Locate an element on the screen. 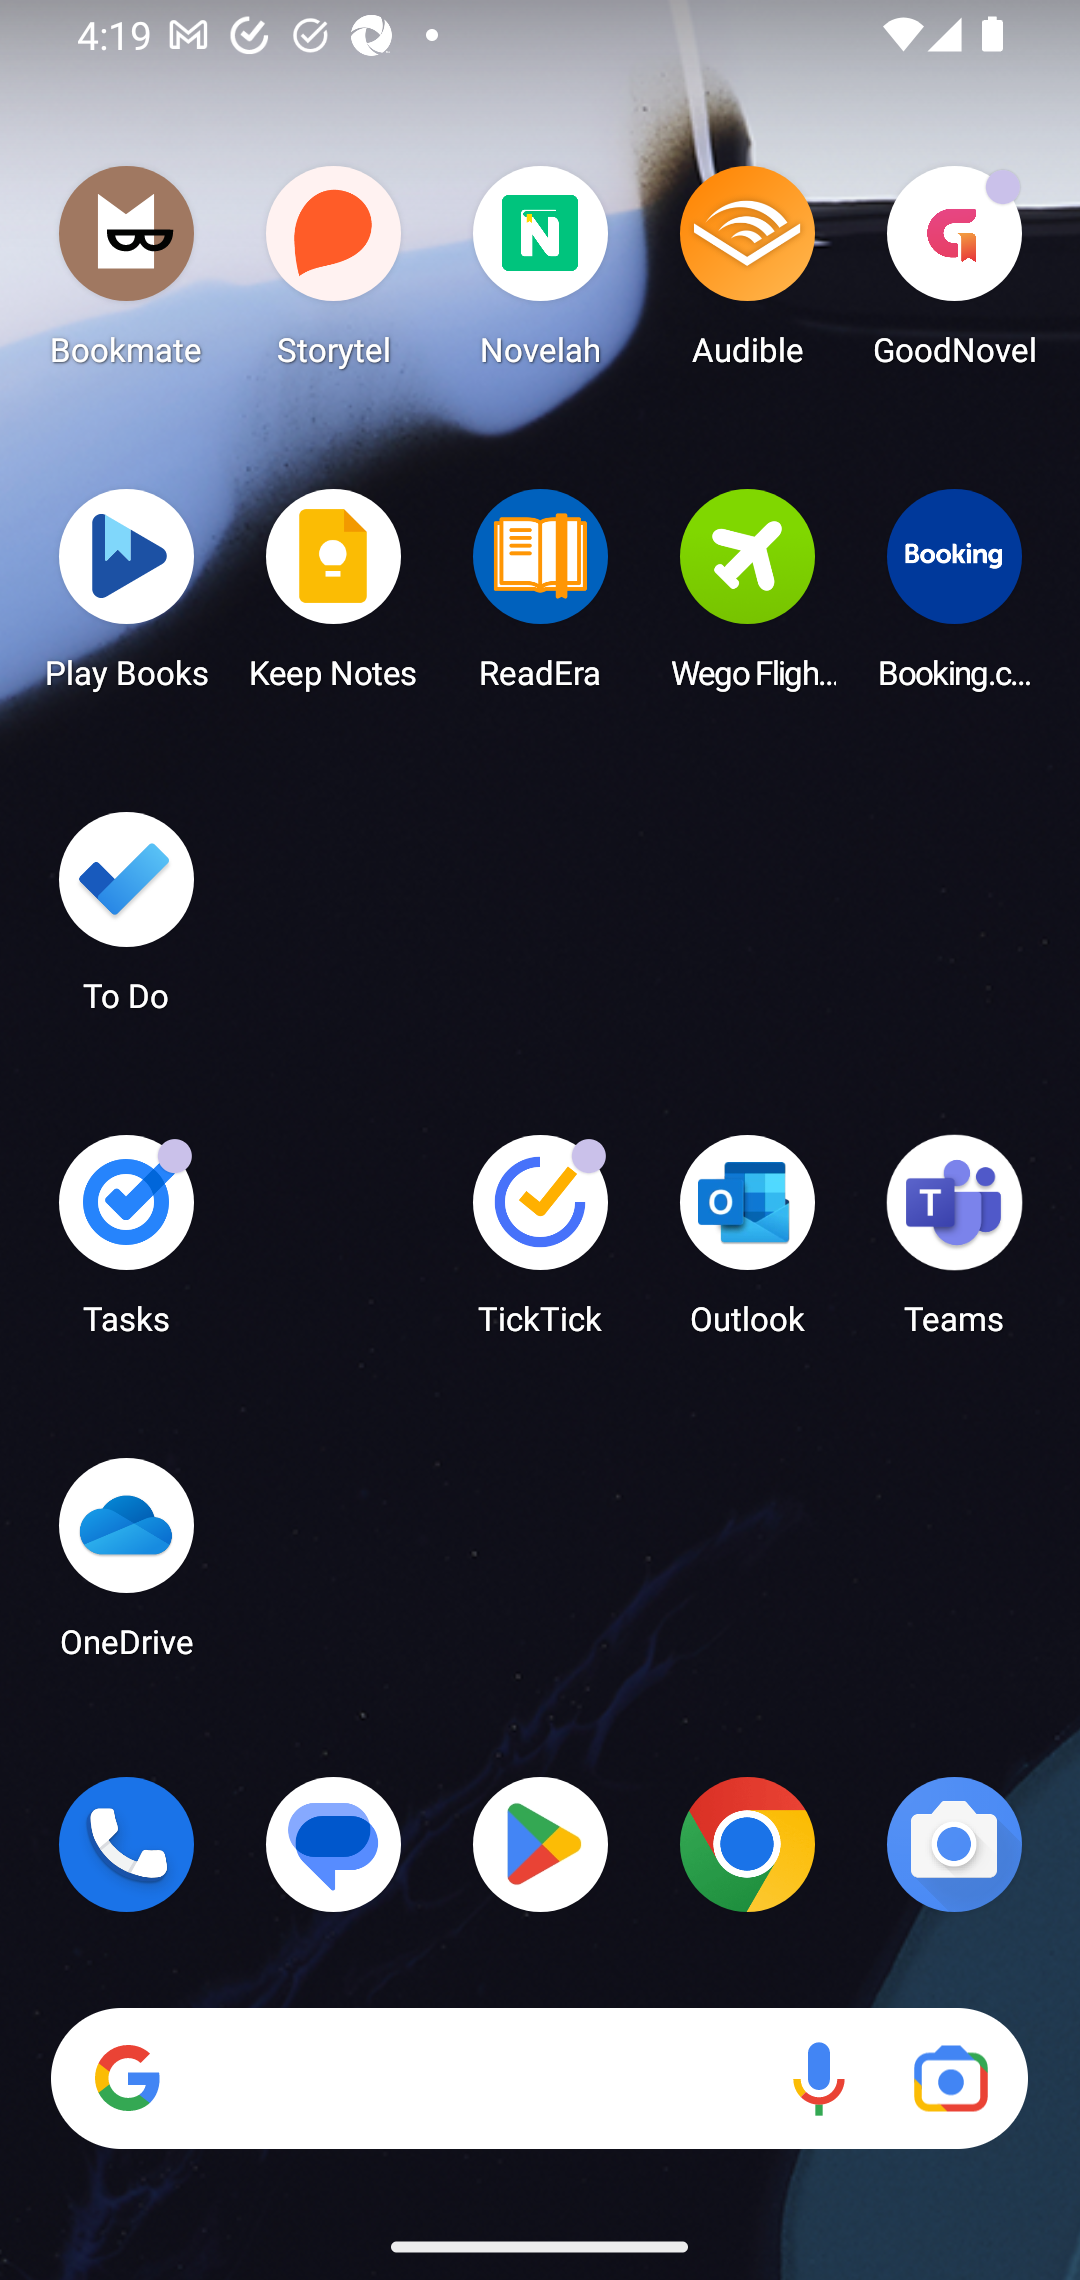 The image size is (1080, 2280). OneDrive is located at coordinates (126, 1566).